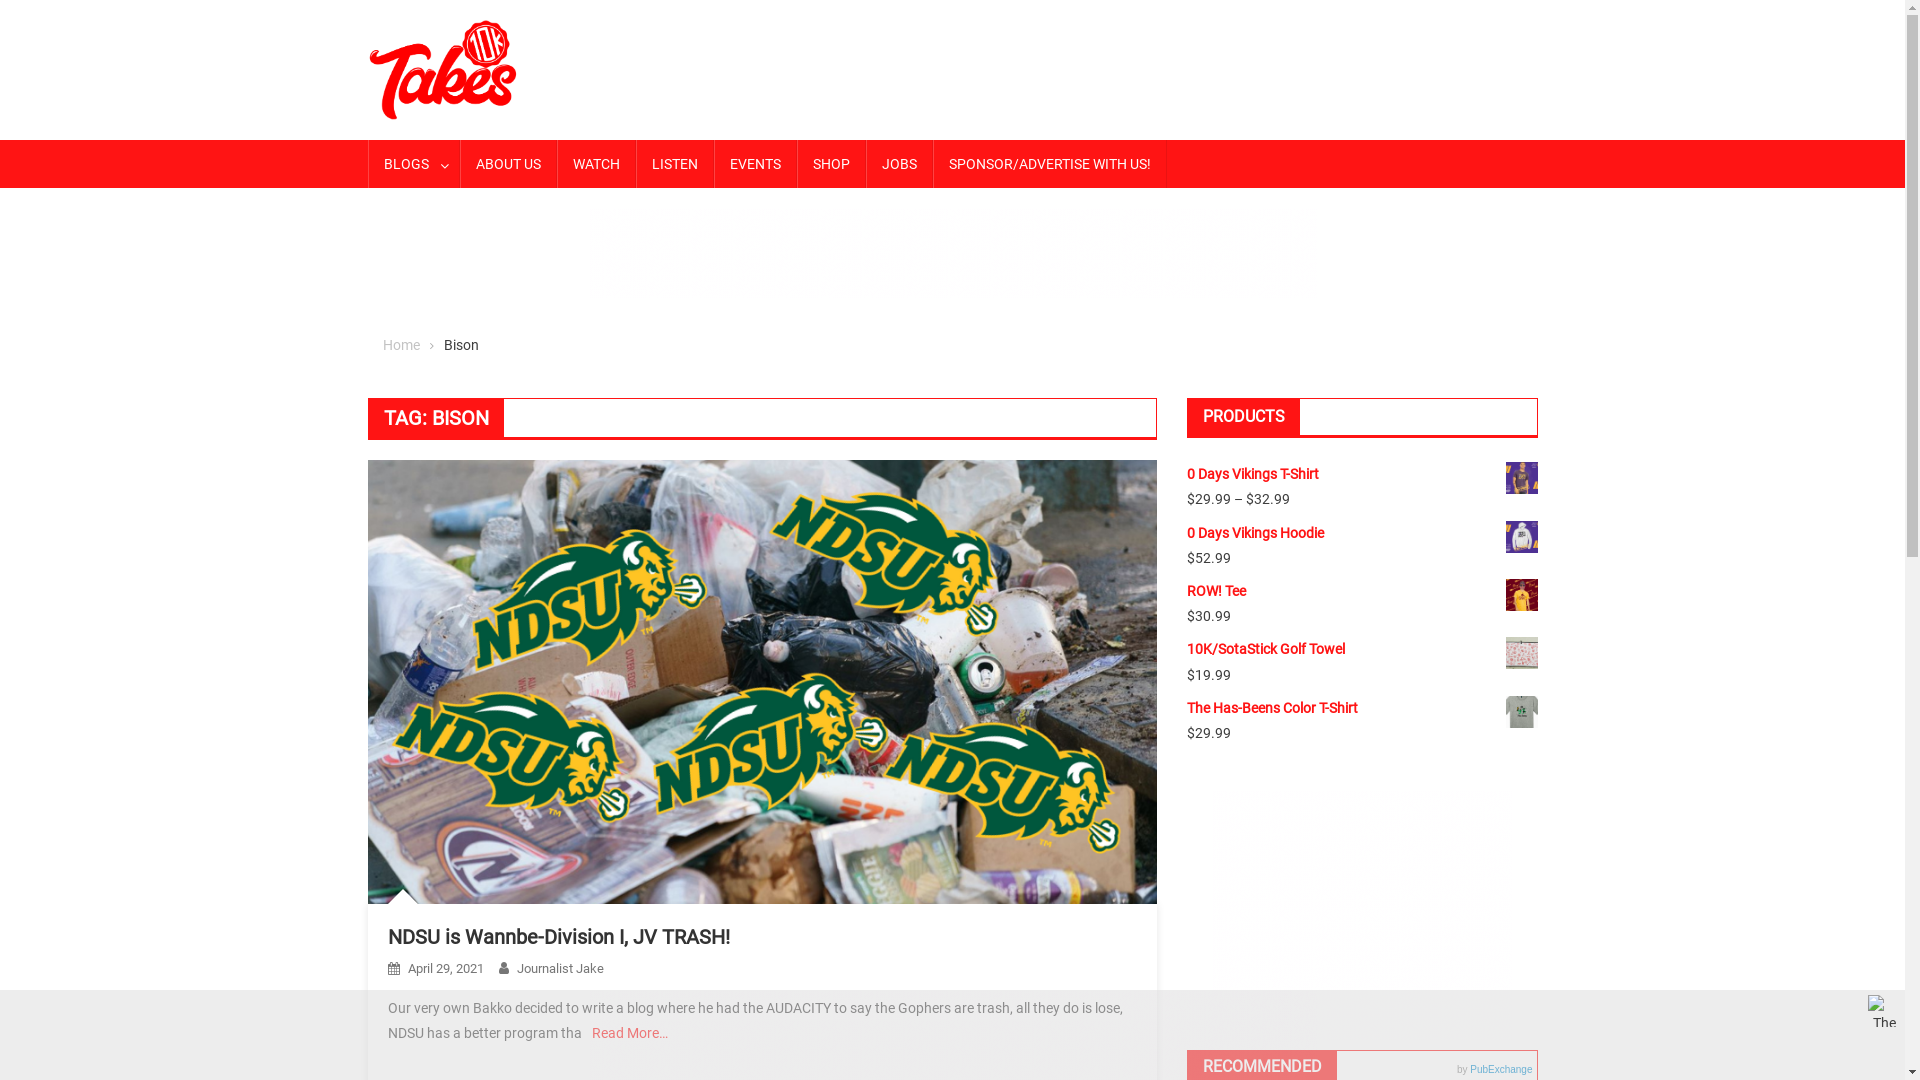 The height and width of the screenshot is (1080, 1920). What do you see at coordinates (830, 164) in the screenshot?
I see `SHOP` at bounding box center [830, 164].